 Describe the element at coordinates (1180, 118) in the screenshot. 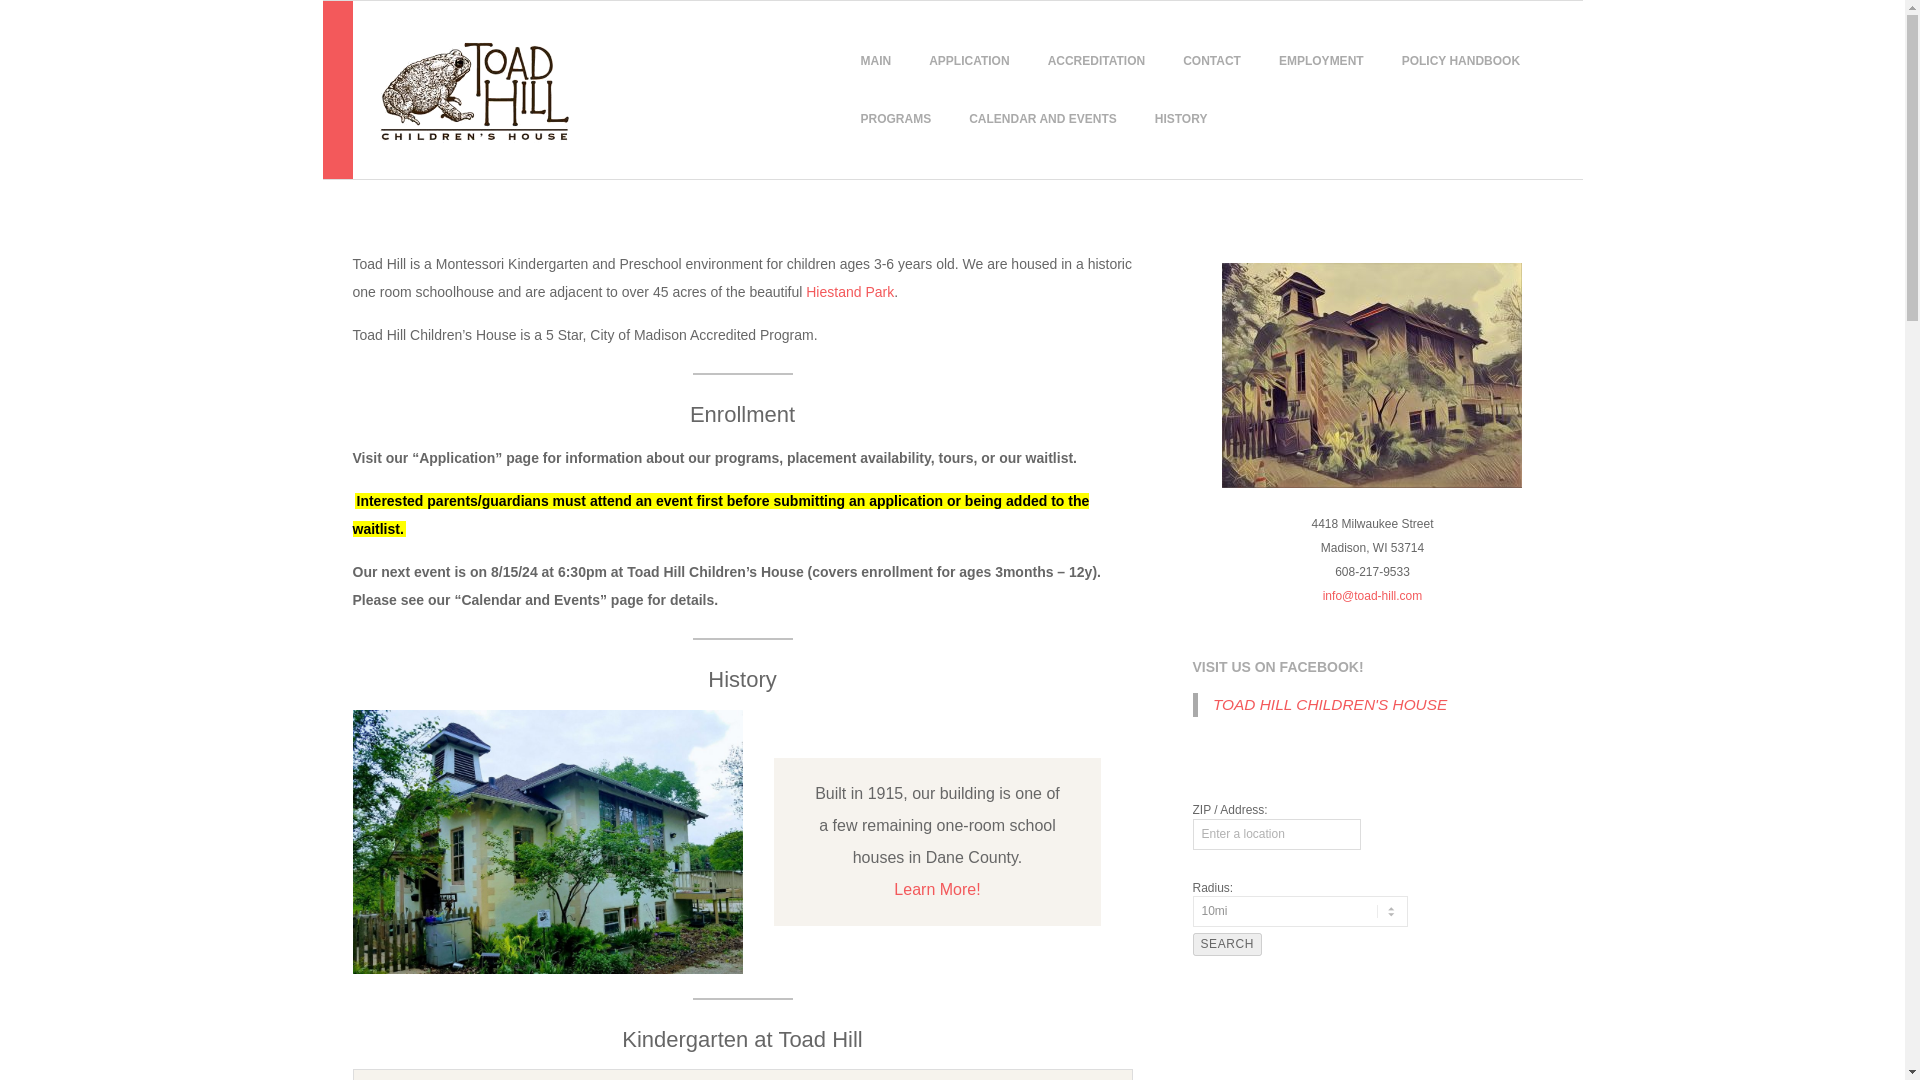

I see `HISTORY` at that location.